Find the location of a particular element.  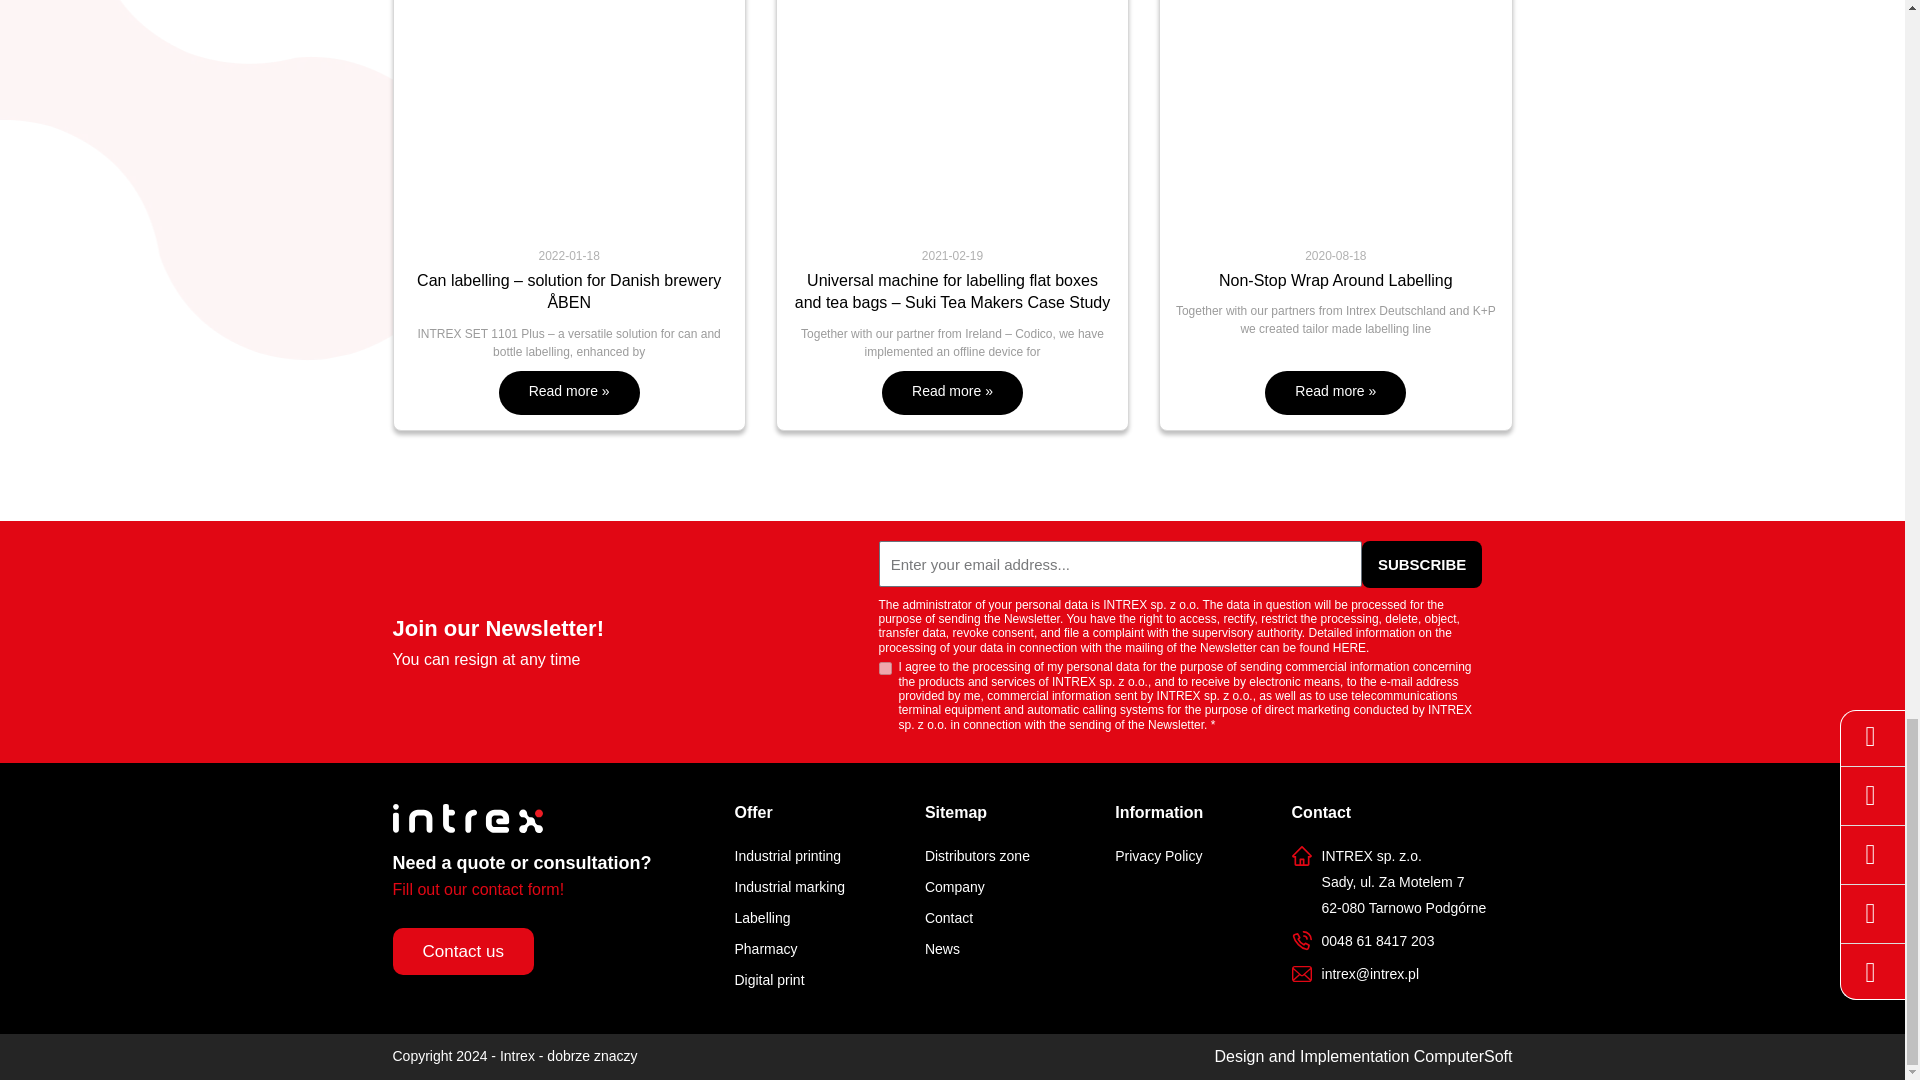

on is located at coordinates (884, 668).